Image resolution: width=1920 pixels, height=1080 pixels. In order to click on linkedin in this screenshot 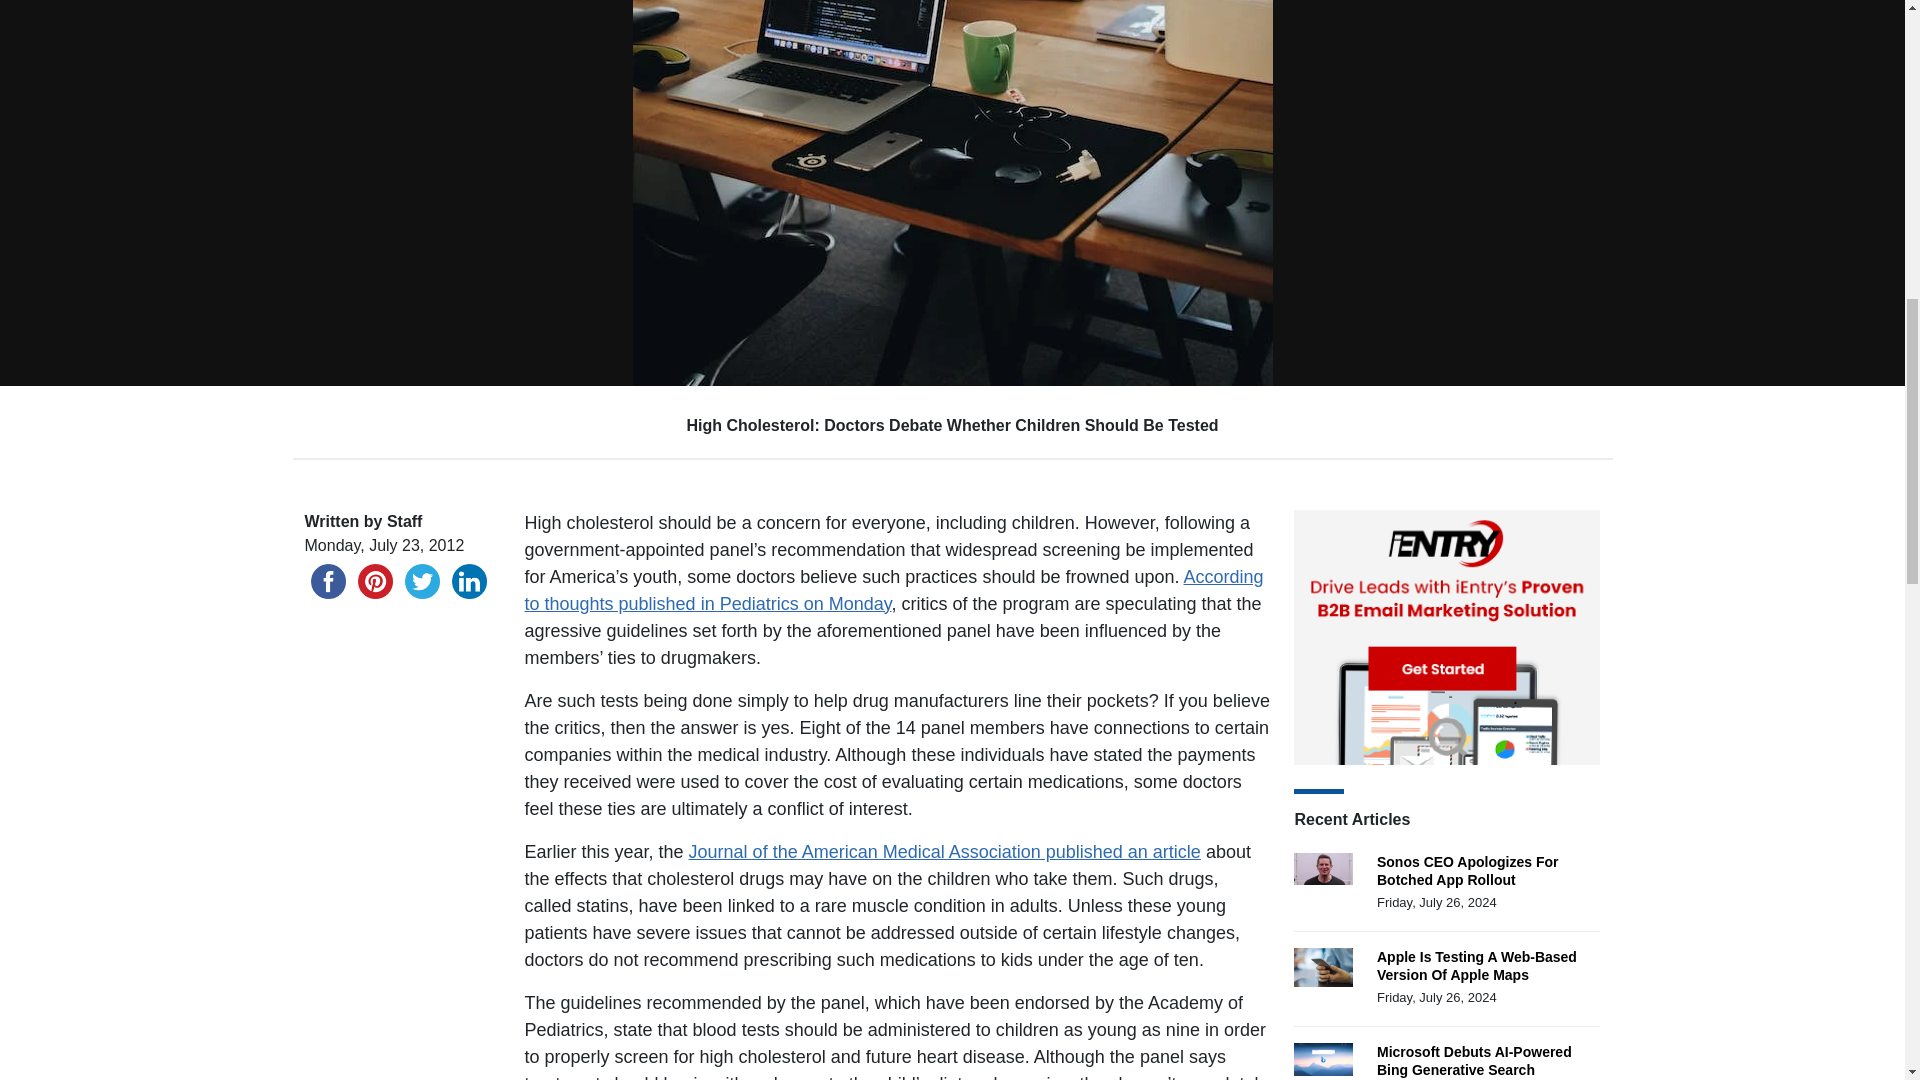, I will do `click(469, 581)`.